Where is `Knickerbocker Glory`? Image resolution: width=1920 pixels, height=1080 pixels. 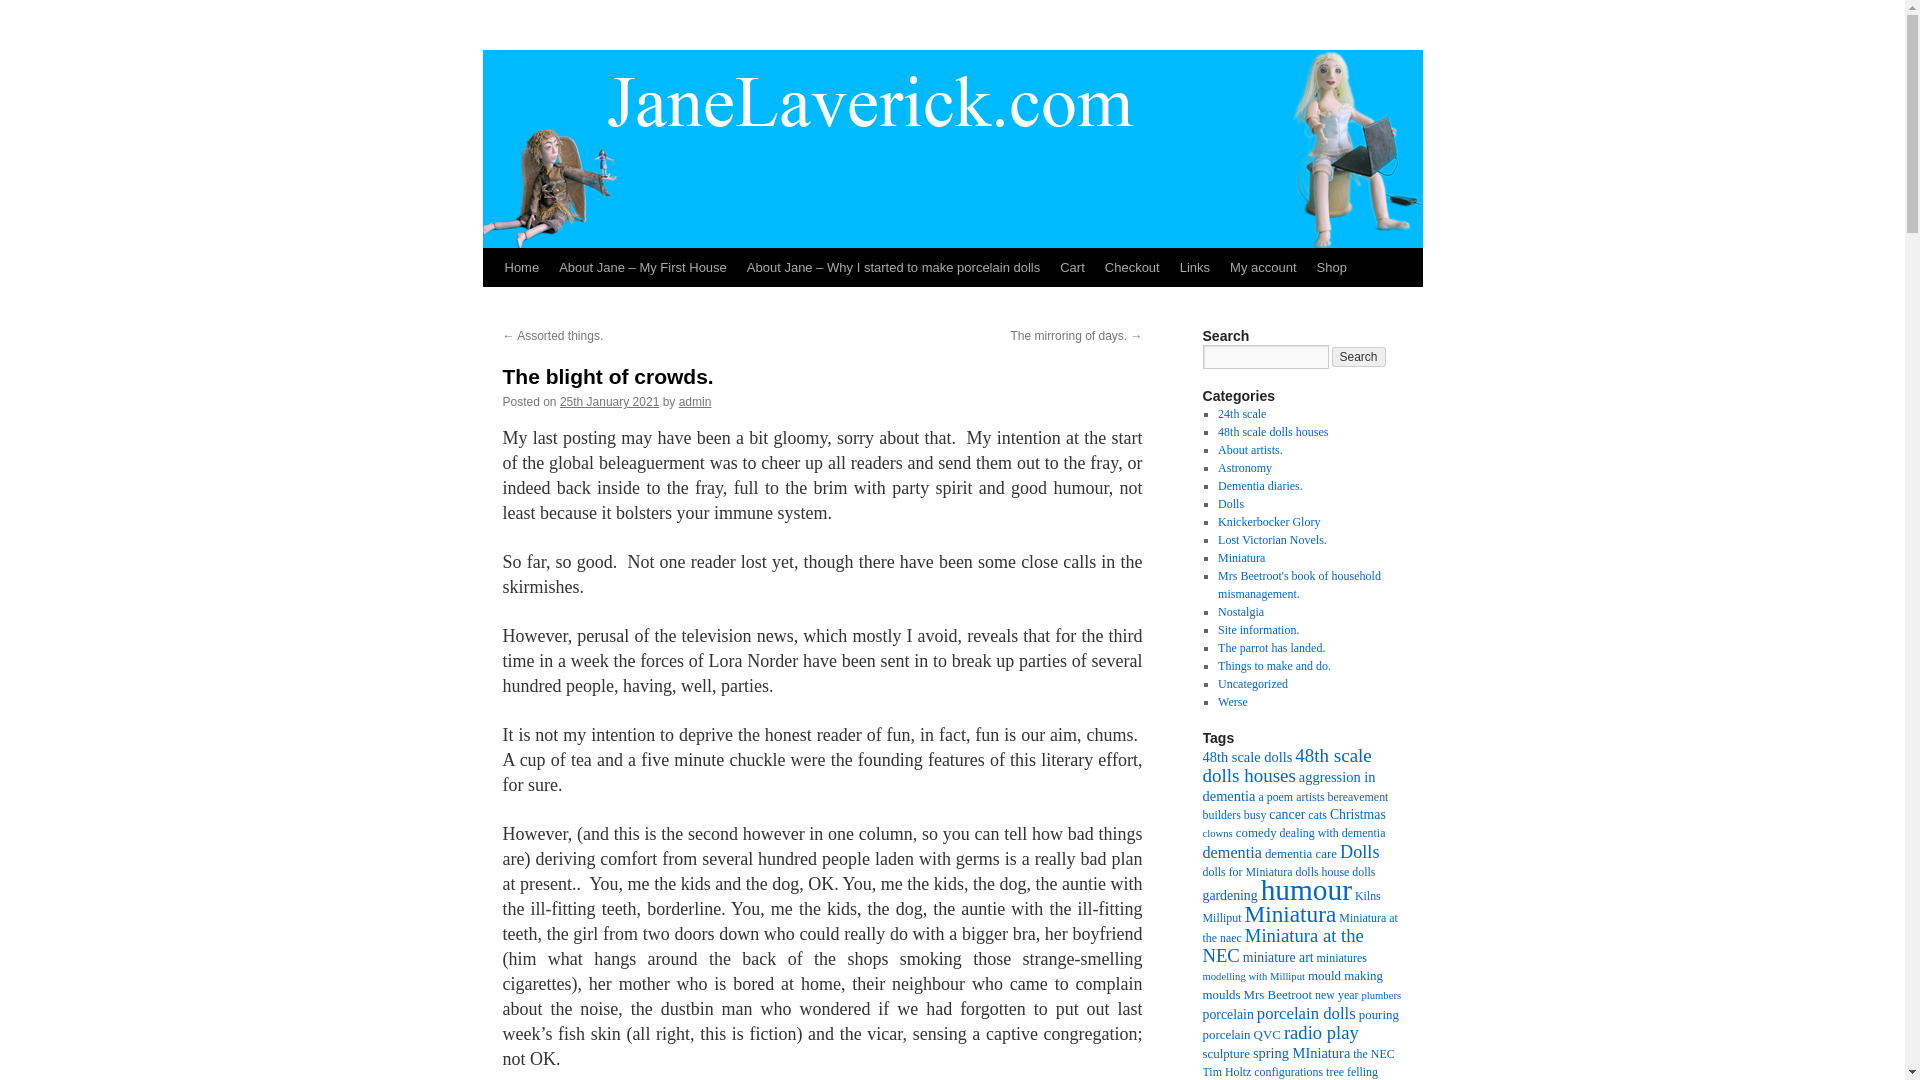
Knickerbocker Glory is located at coordinates (1268, 522).